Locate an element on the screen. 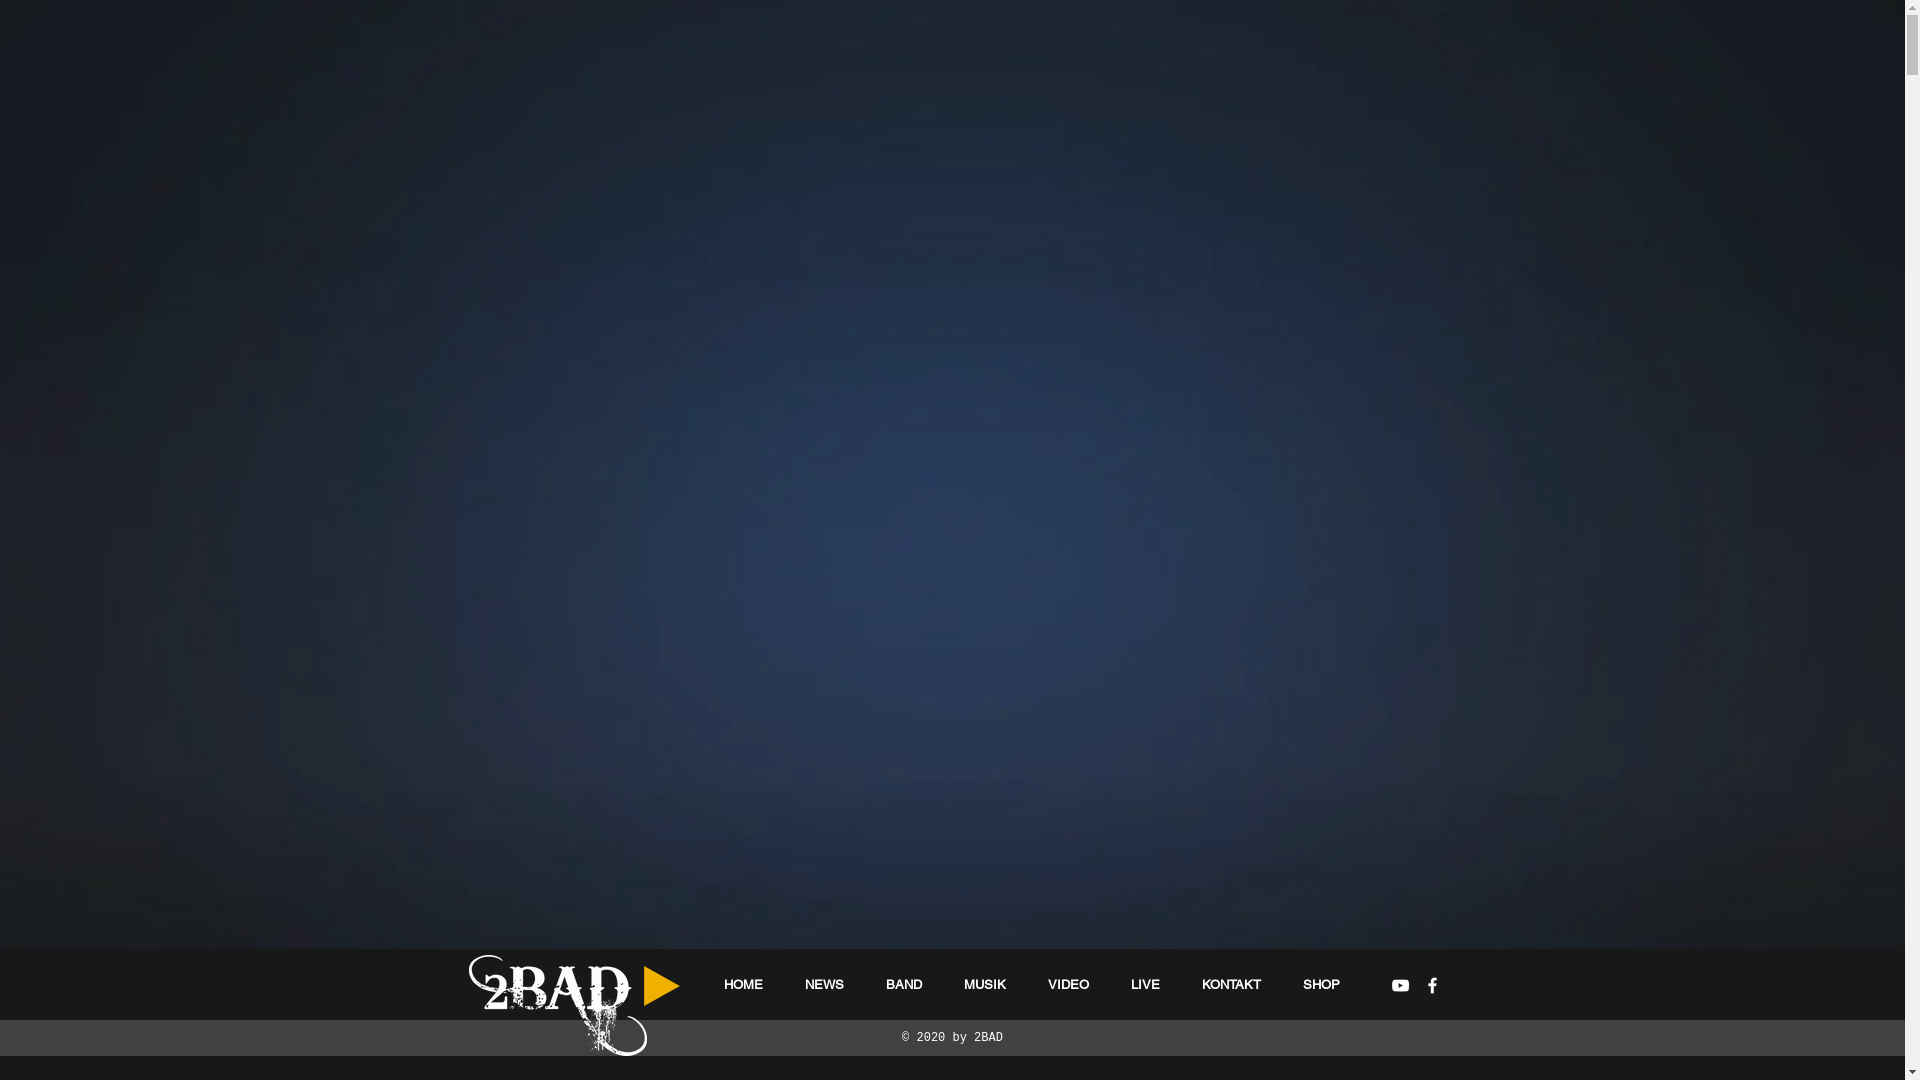  HOME is located at coordinates (744, 984).